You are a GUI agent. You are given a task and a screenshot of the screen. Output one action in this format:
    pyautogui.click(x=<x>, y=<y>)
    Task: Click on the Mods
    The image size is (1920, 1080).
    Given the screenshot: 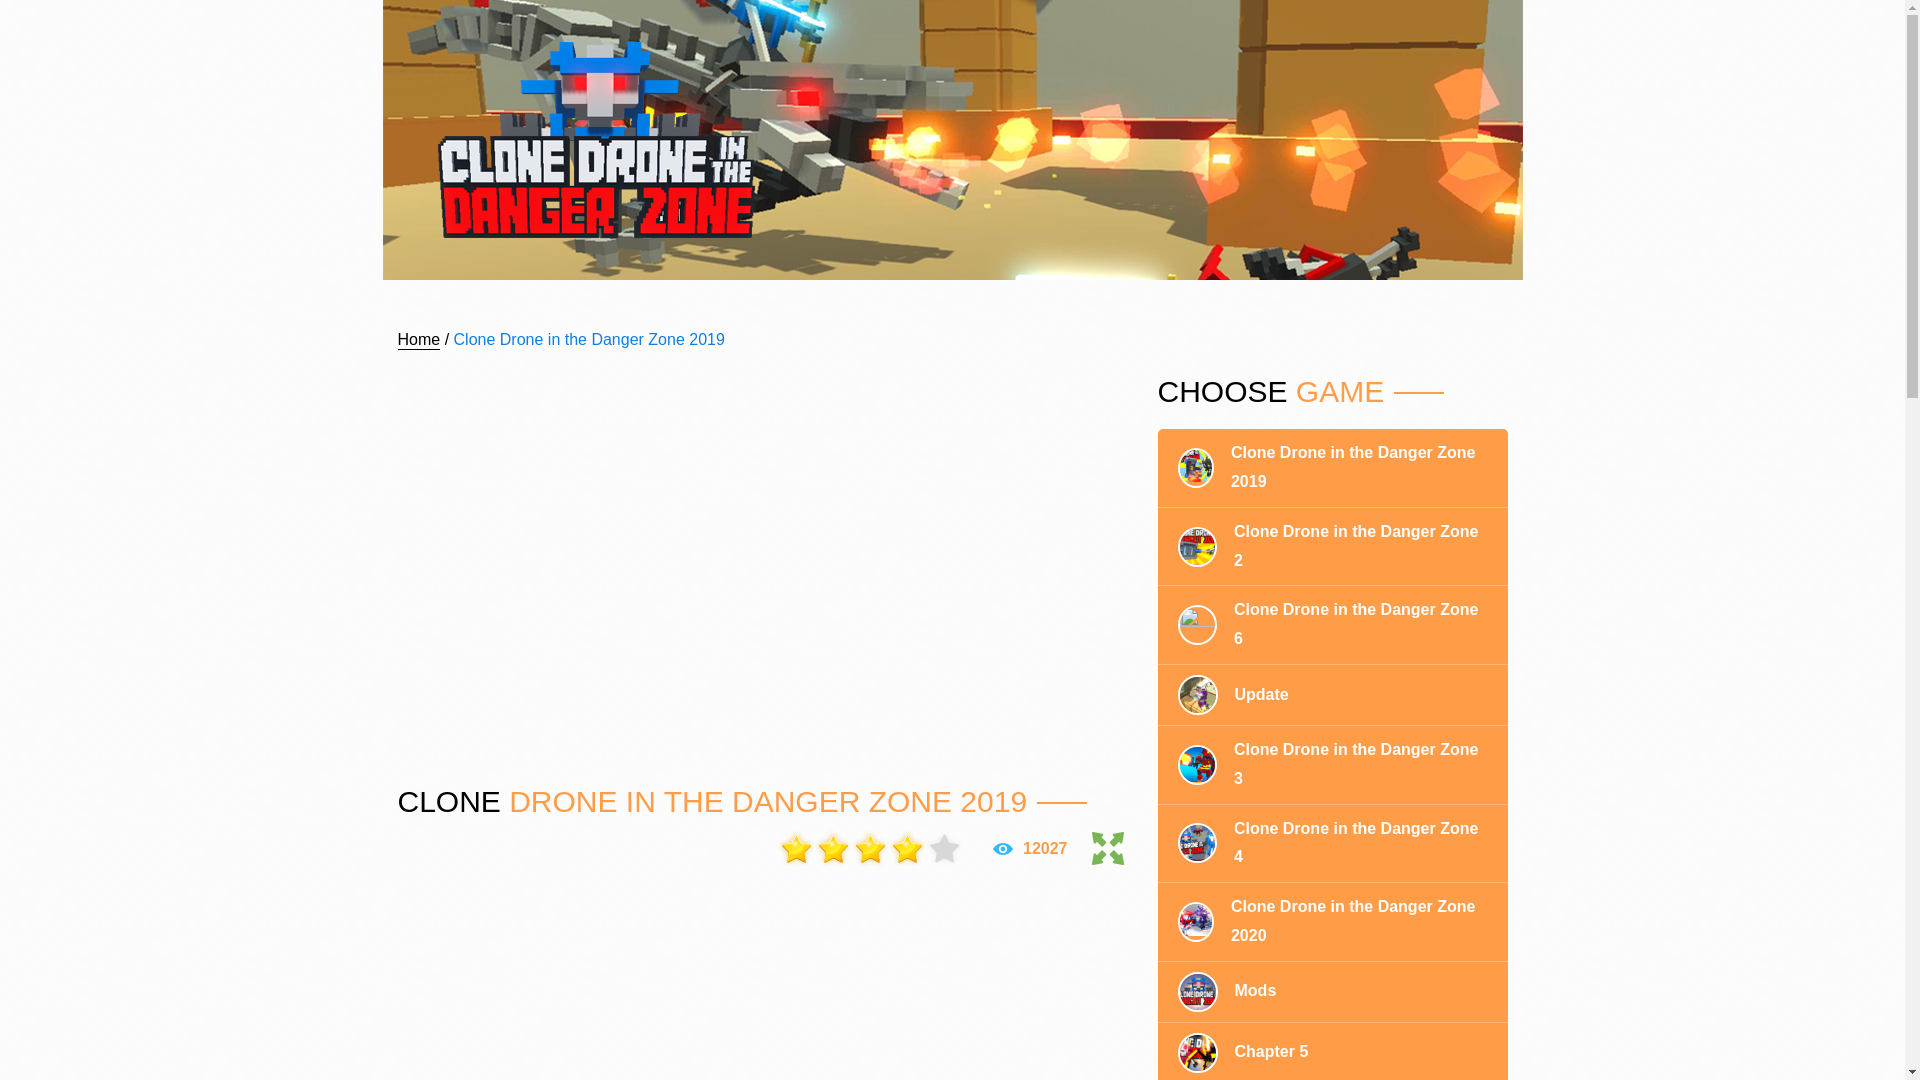 What is the action you would take?
    pyautogui.click(x=1332, y=992)
    